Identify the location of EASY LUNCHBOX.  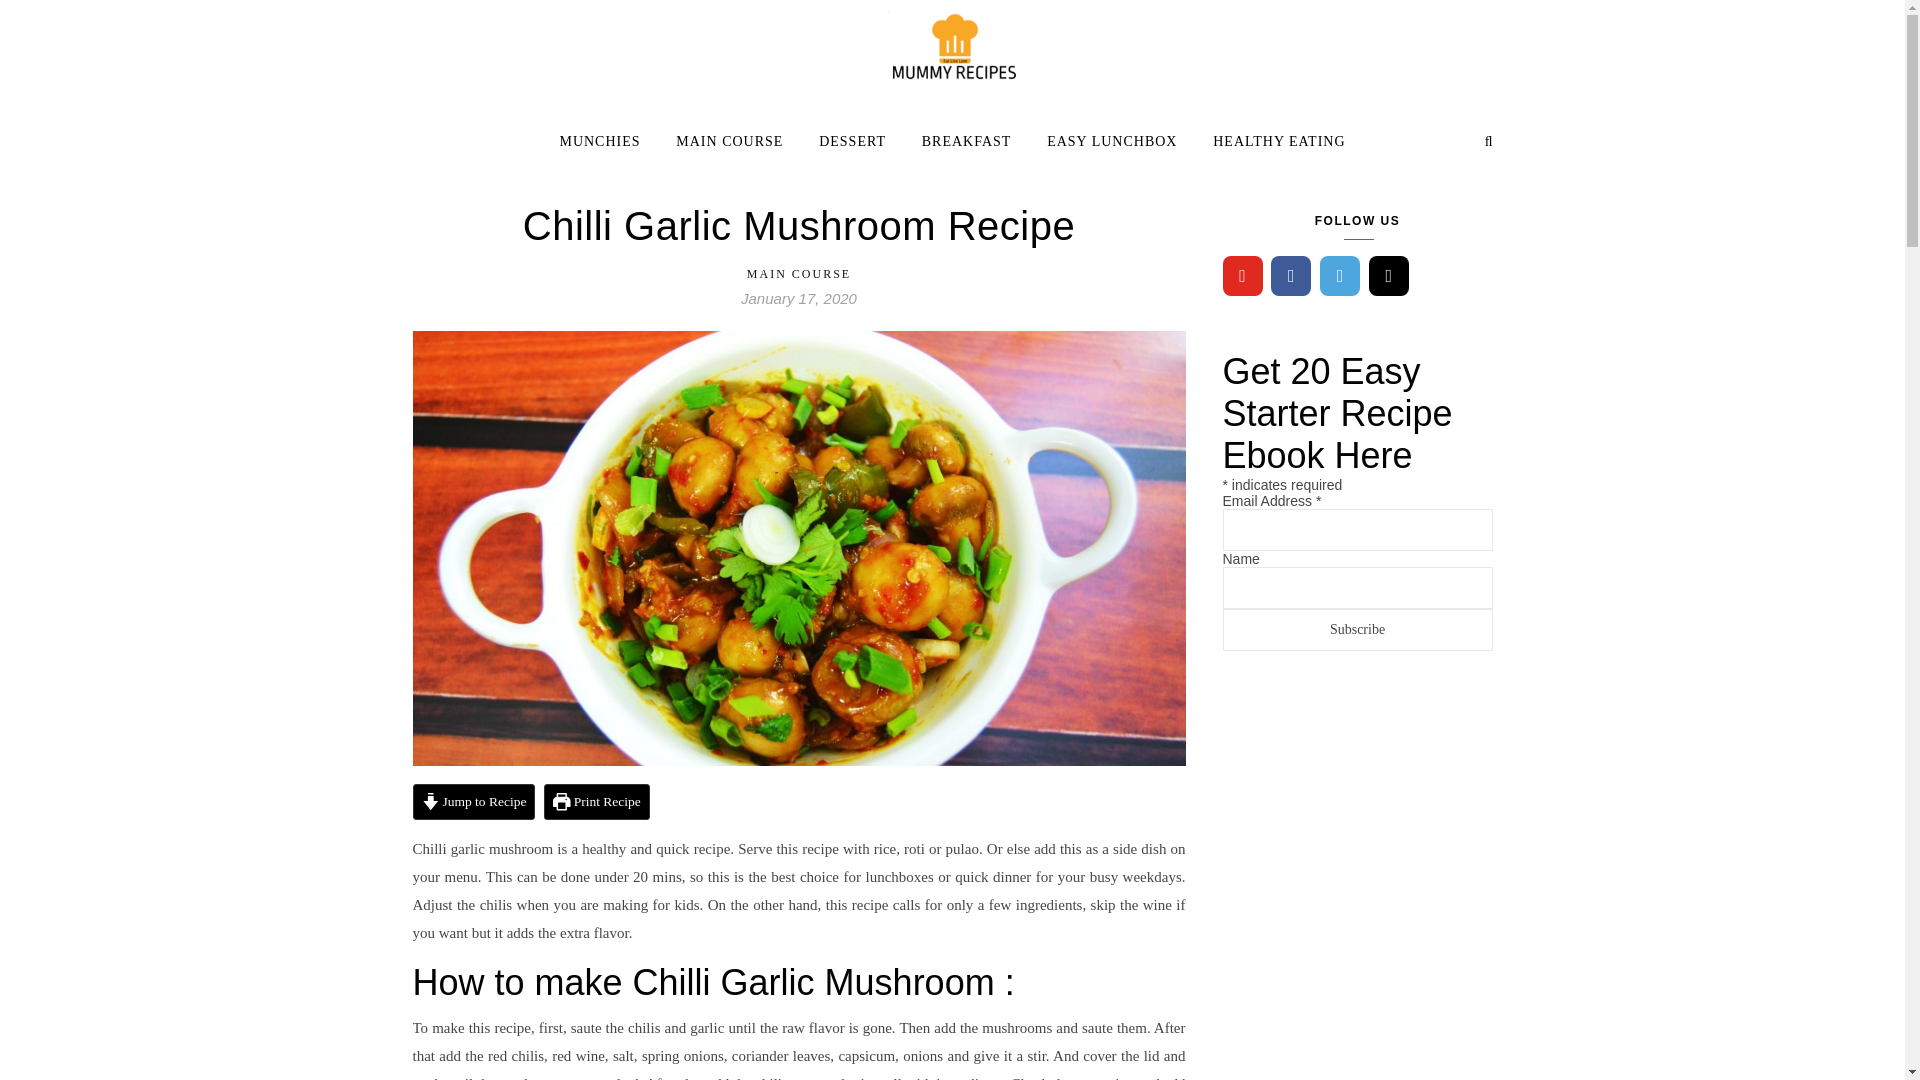
(1112, 142).